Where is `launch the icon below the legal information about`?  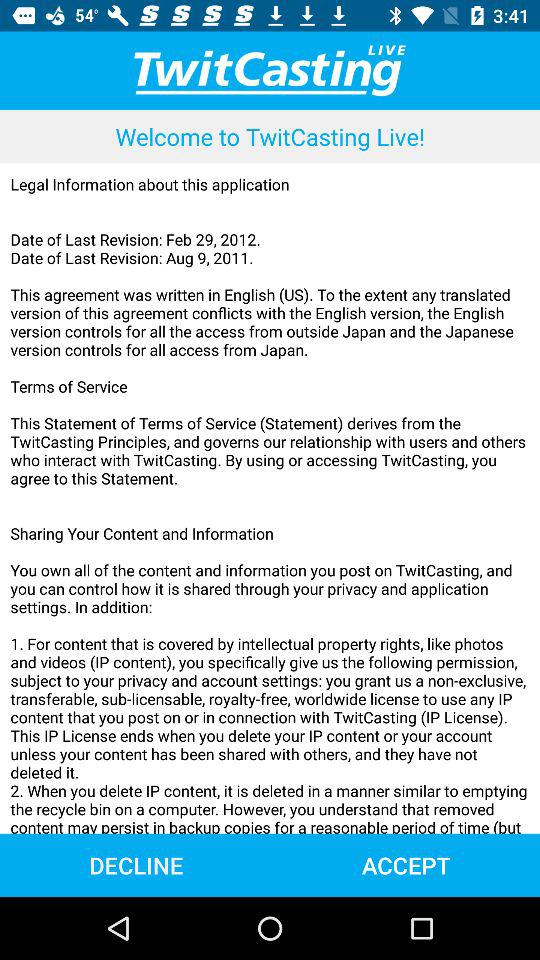 launch the icon below the legal information about is located at coordinates (406, 864).